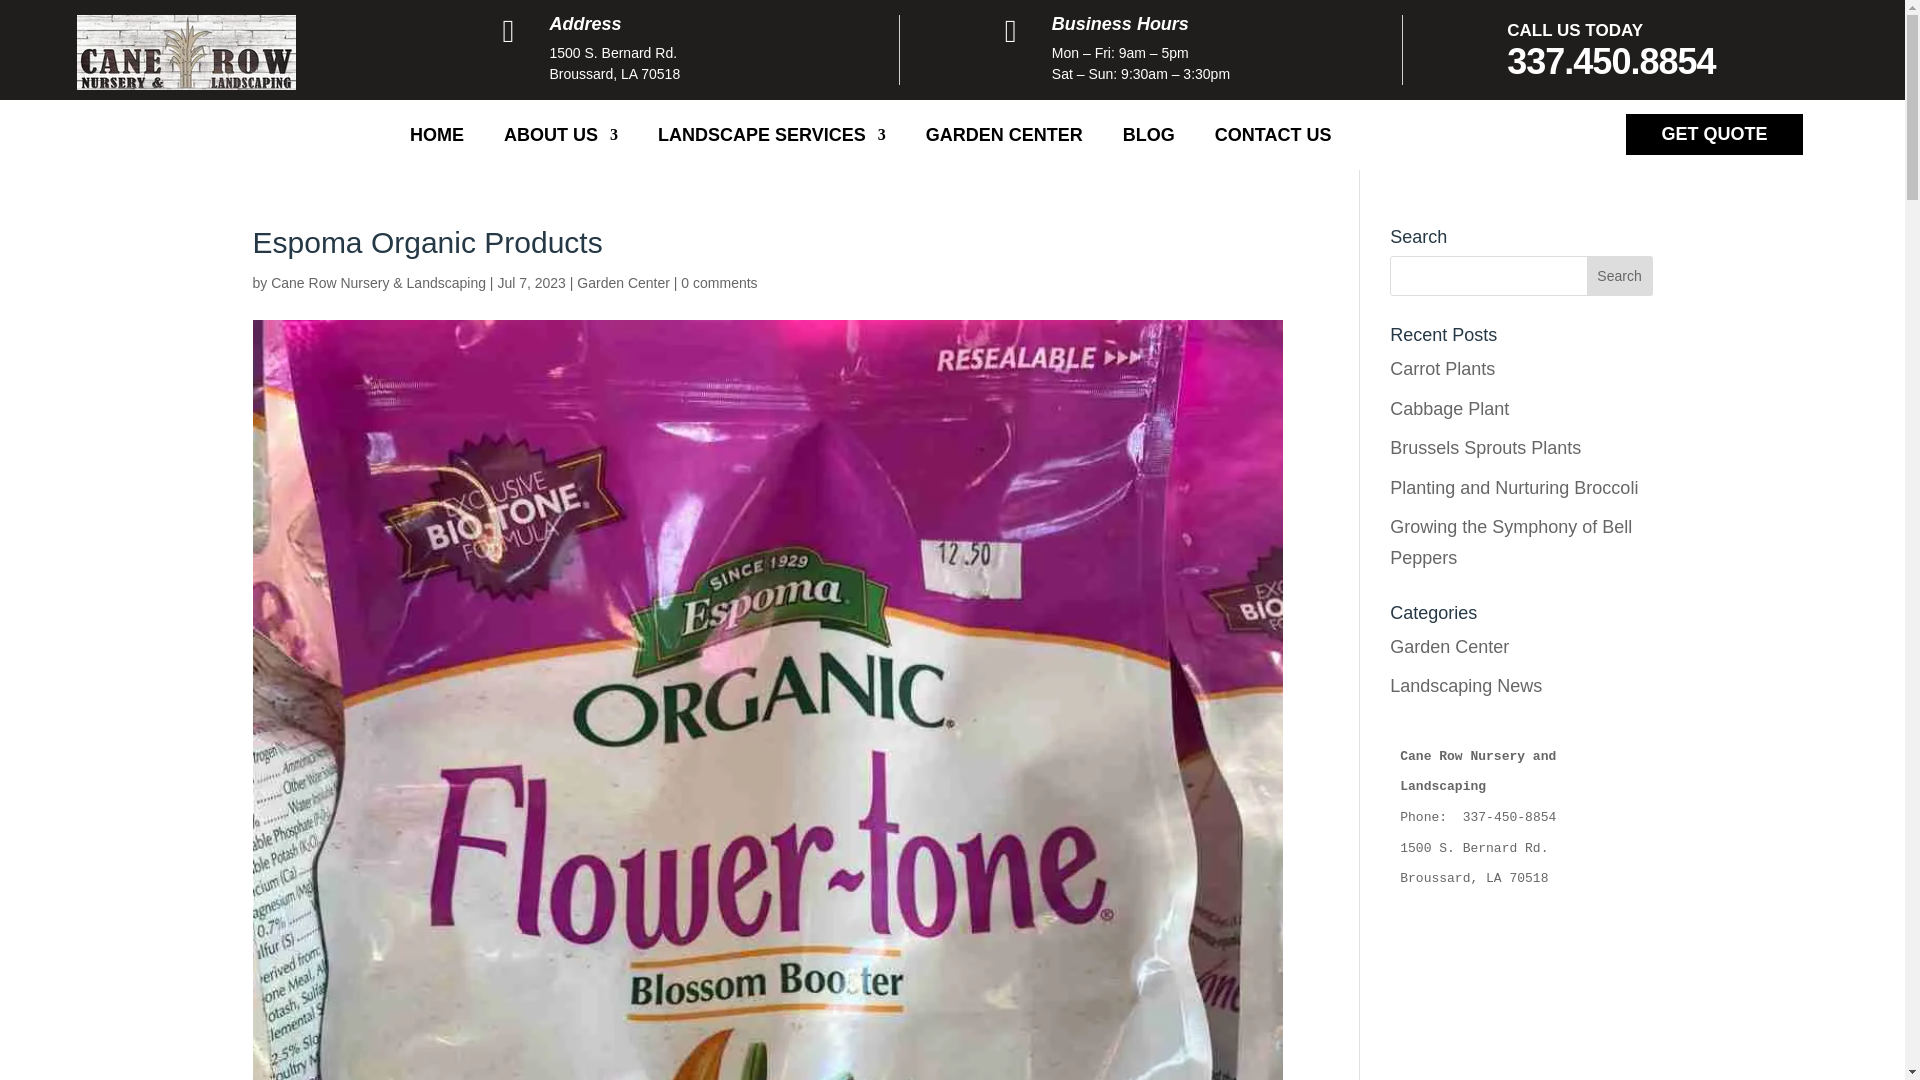 This screenshot has width=1920, height=1080. What do you see at coordinates (560, 139) in the screenshot?
I see `ABOUT US` at bounding box center [560, 139].